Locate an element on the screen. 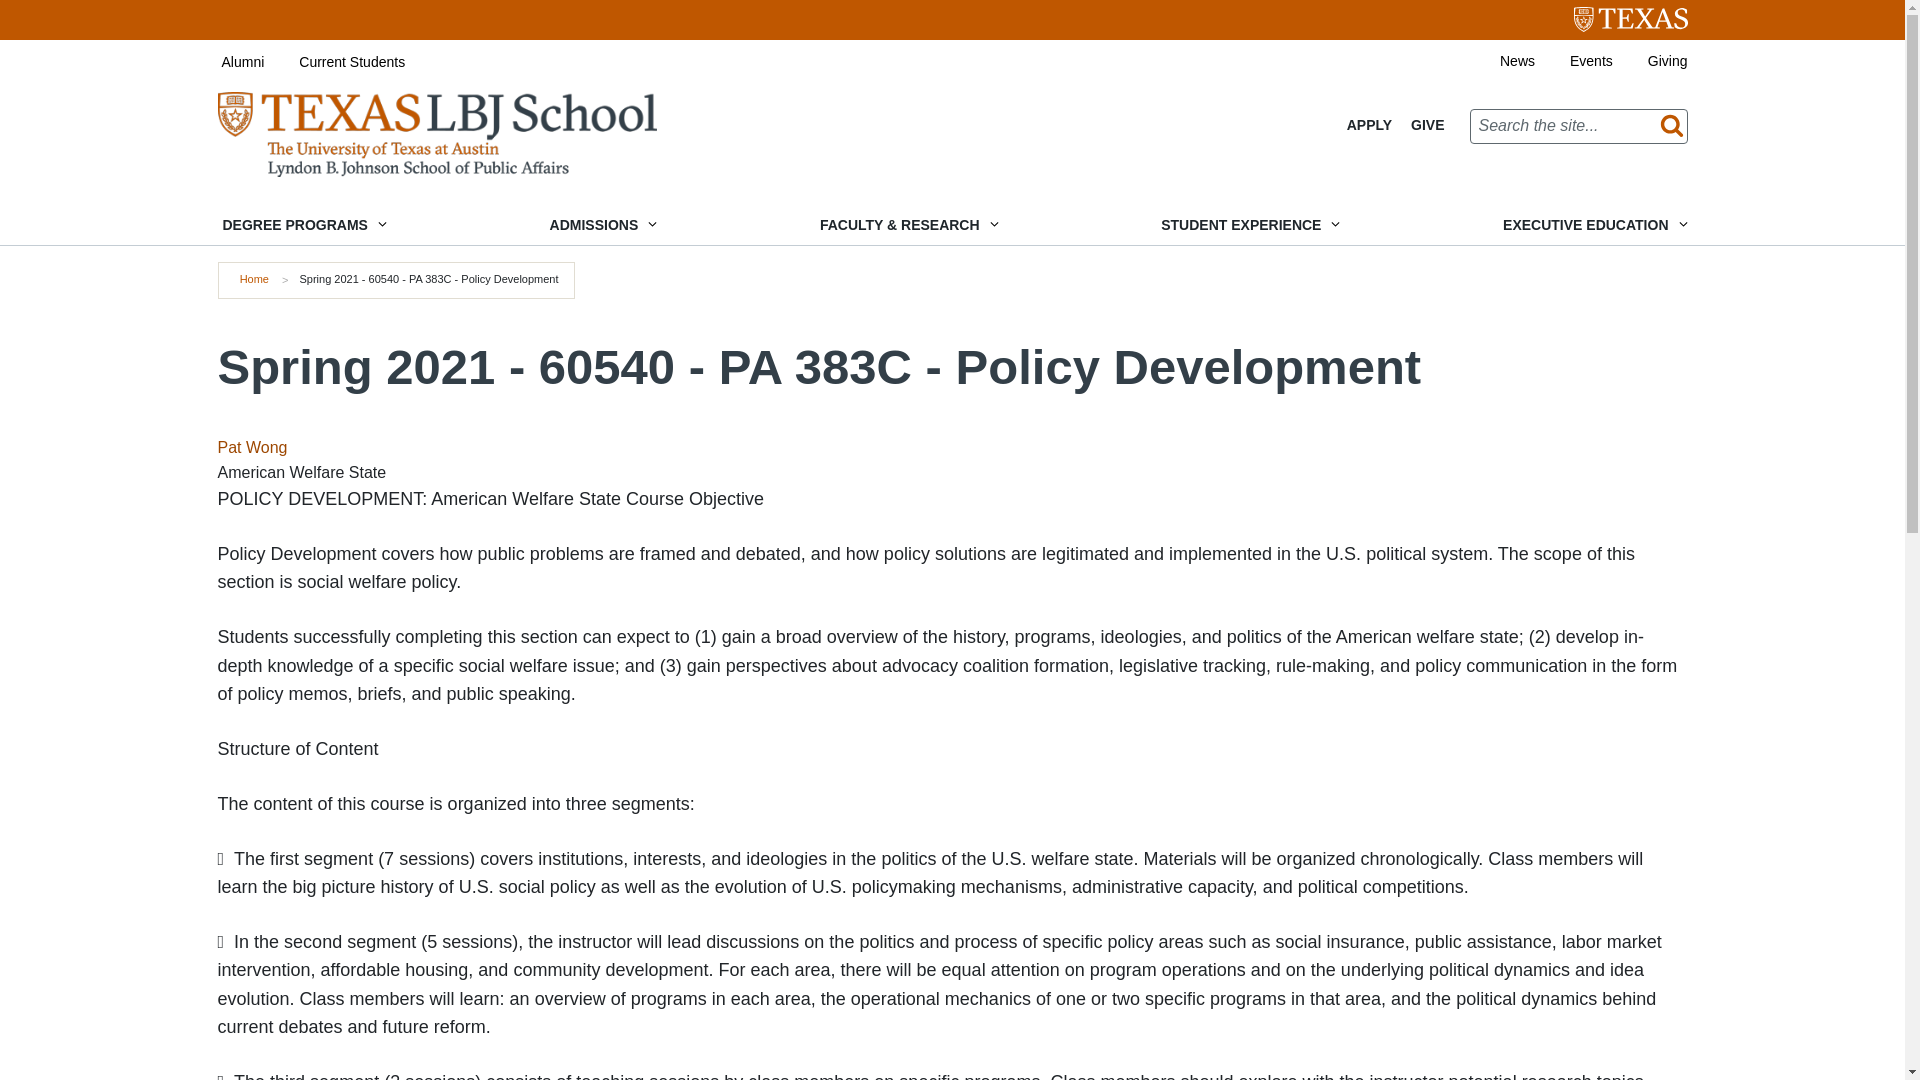 This screenshot has height=1080, width=1920. APPLY is located at coordinates (1370, 125).